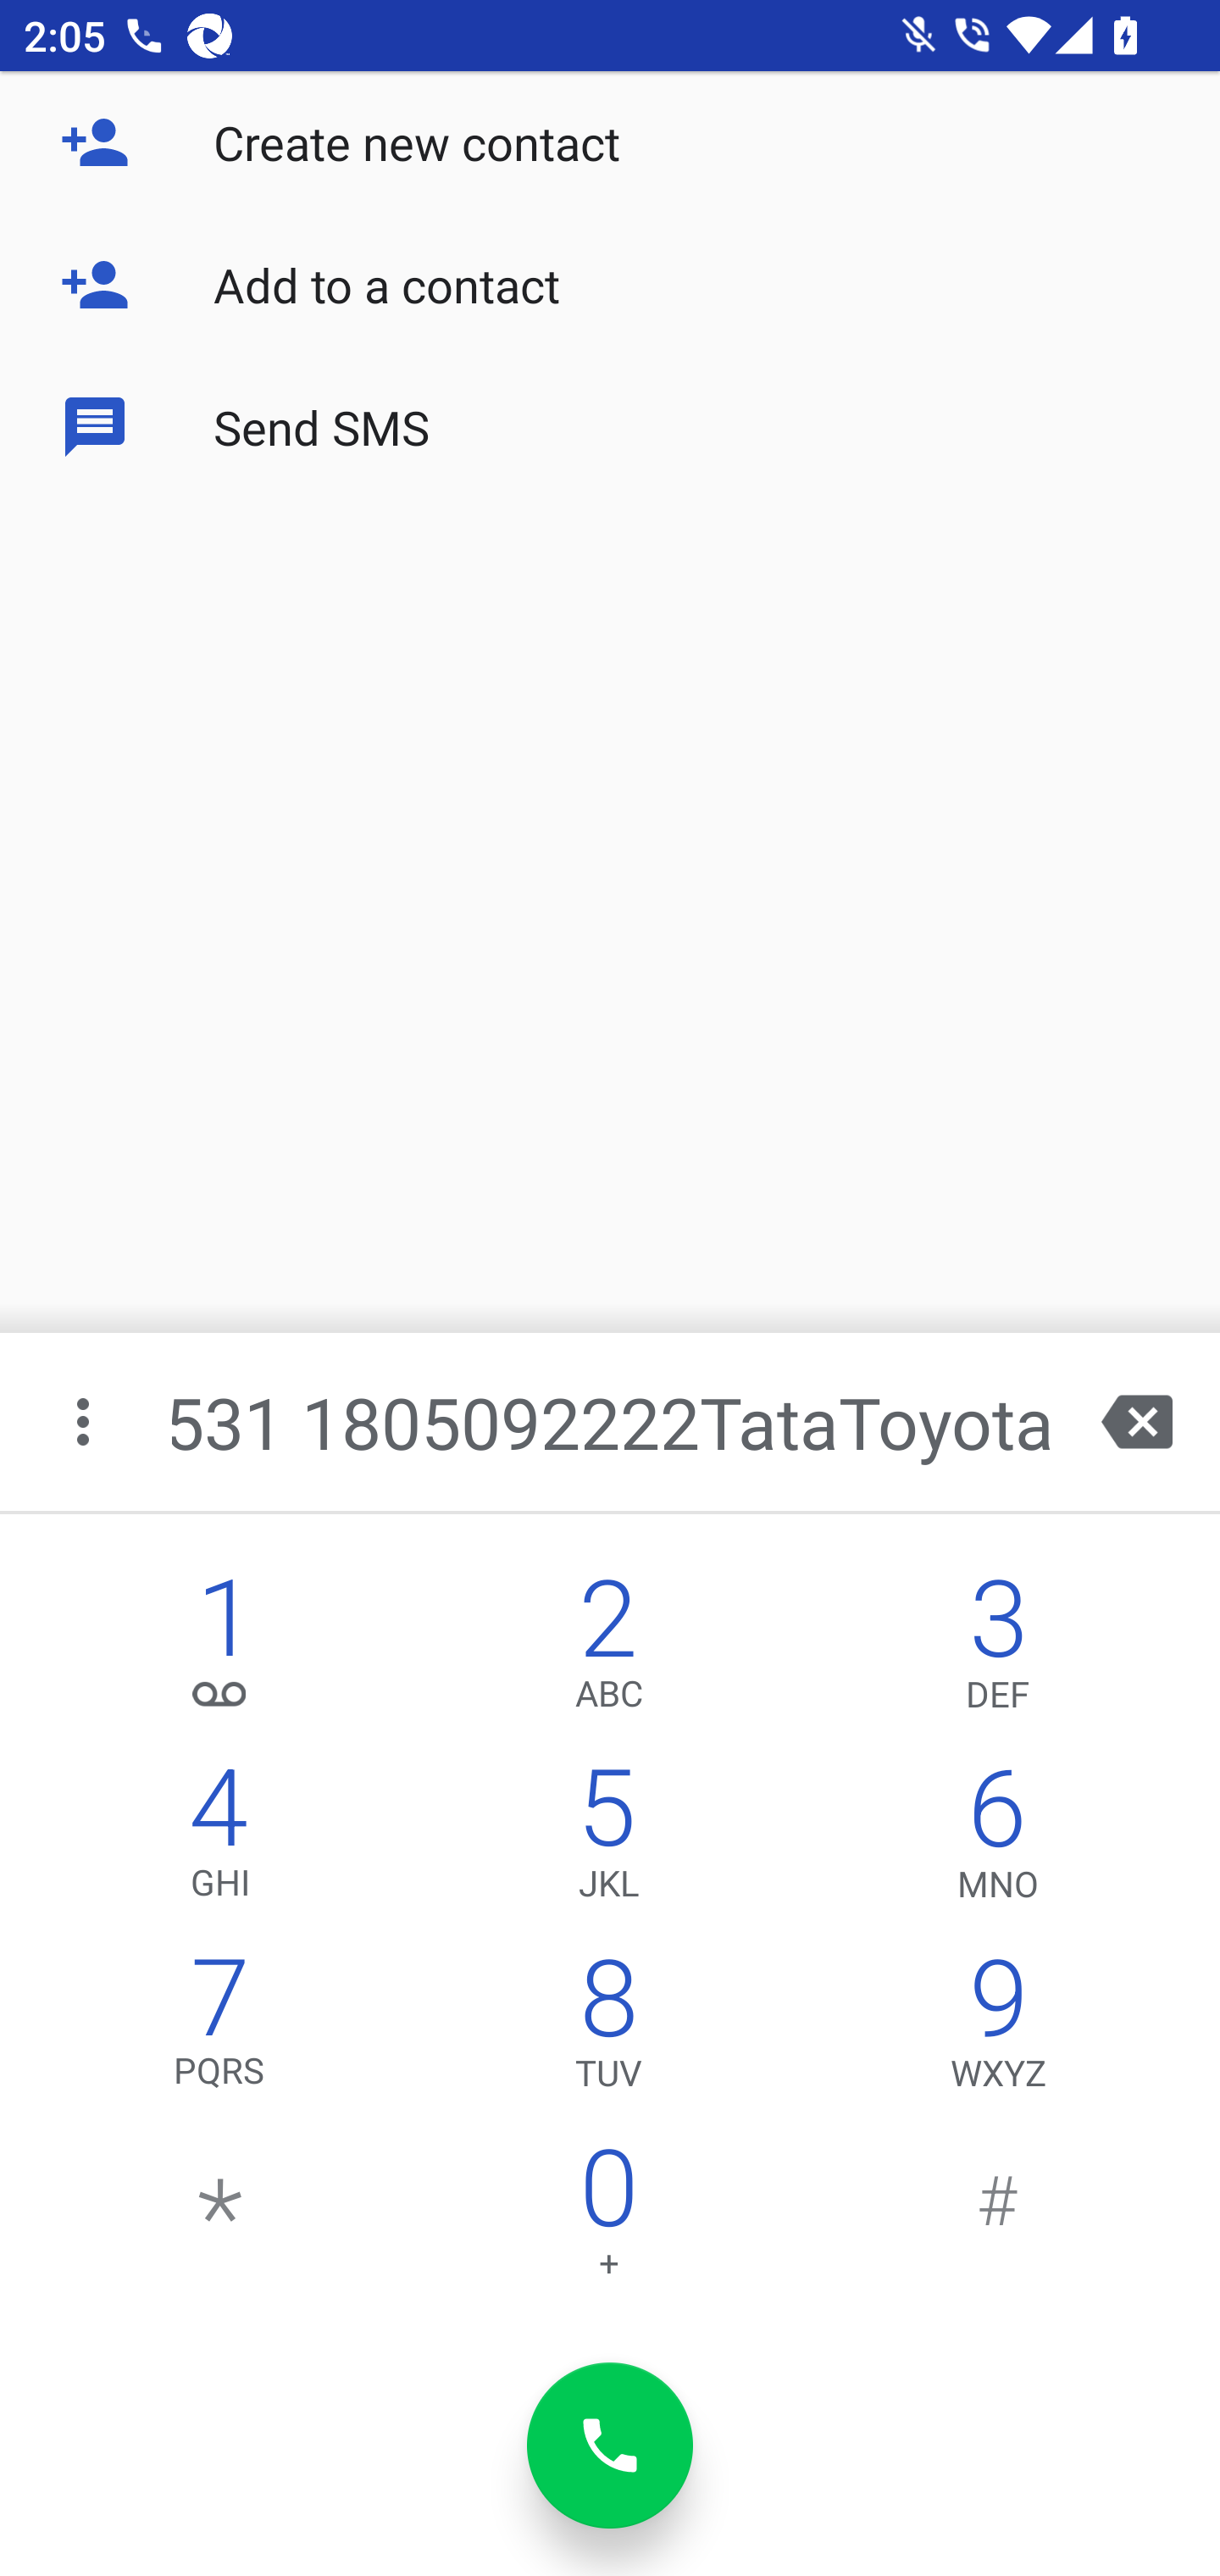 This screenshot has height=2576, width=1220. Describe the element at coordinates (220, 1651) in the screenshot. I see `1, 1` at that location.